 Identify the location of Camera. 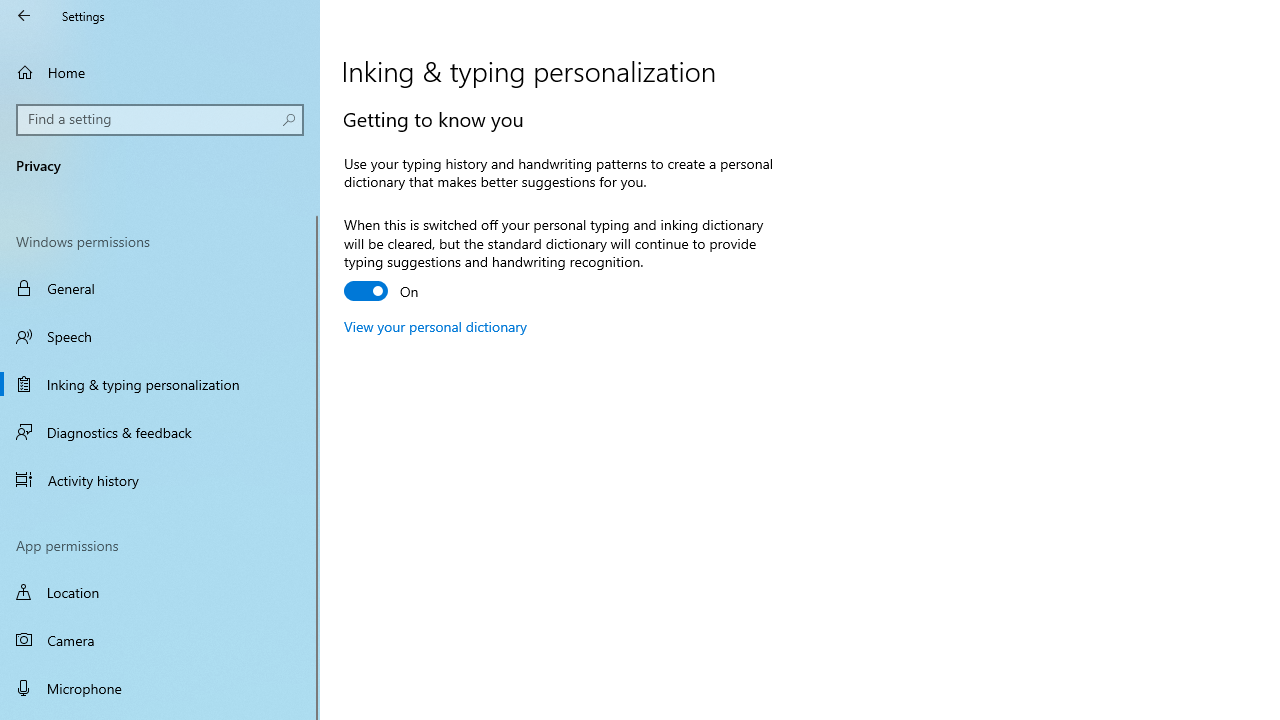
(160, 640).